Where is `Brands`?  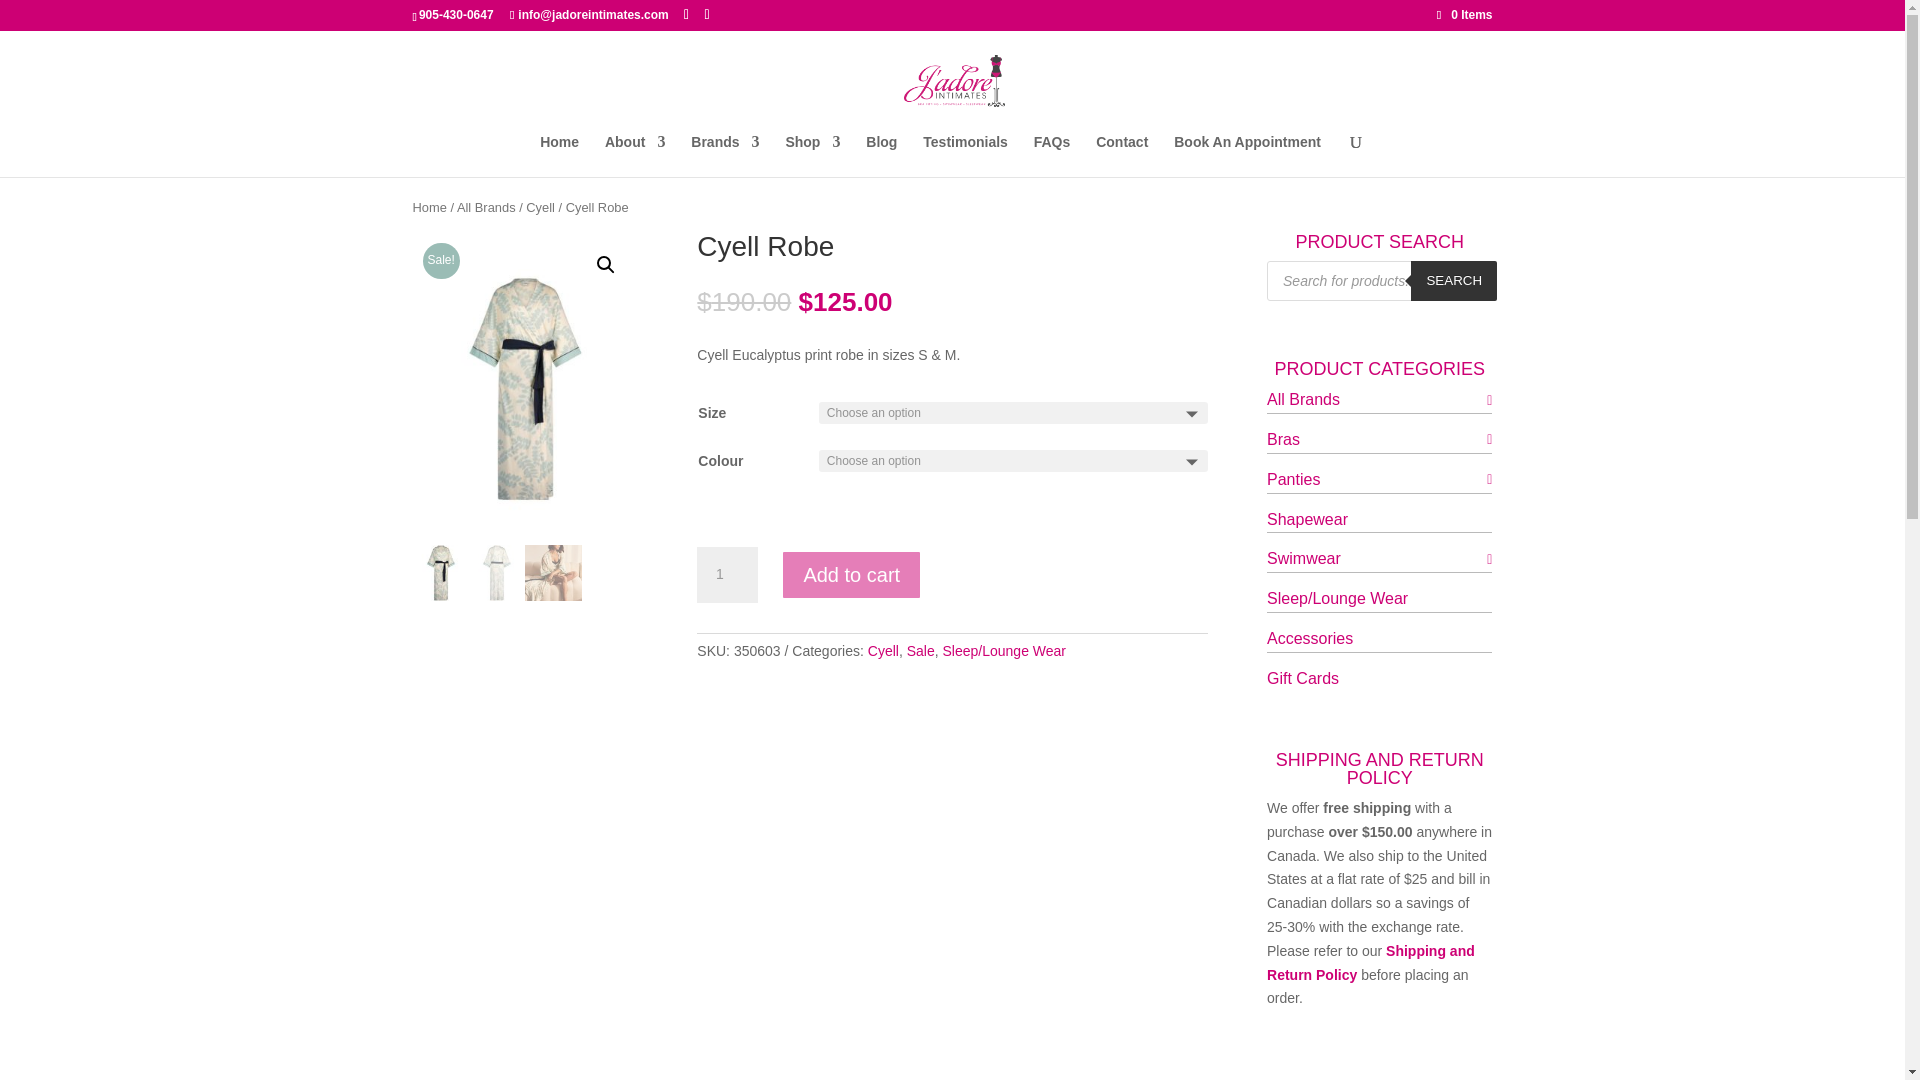
Brands is located at coordinates (724, 156).